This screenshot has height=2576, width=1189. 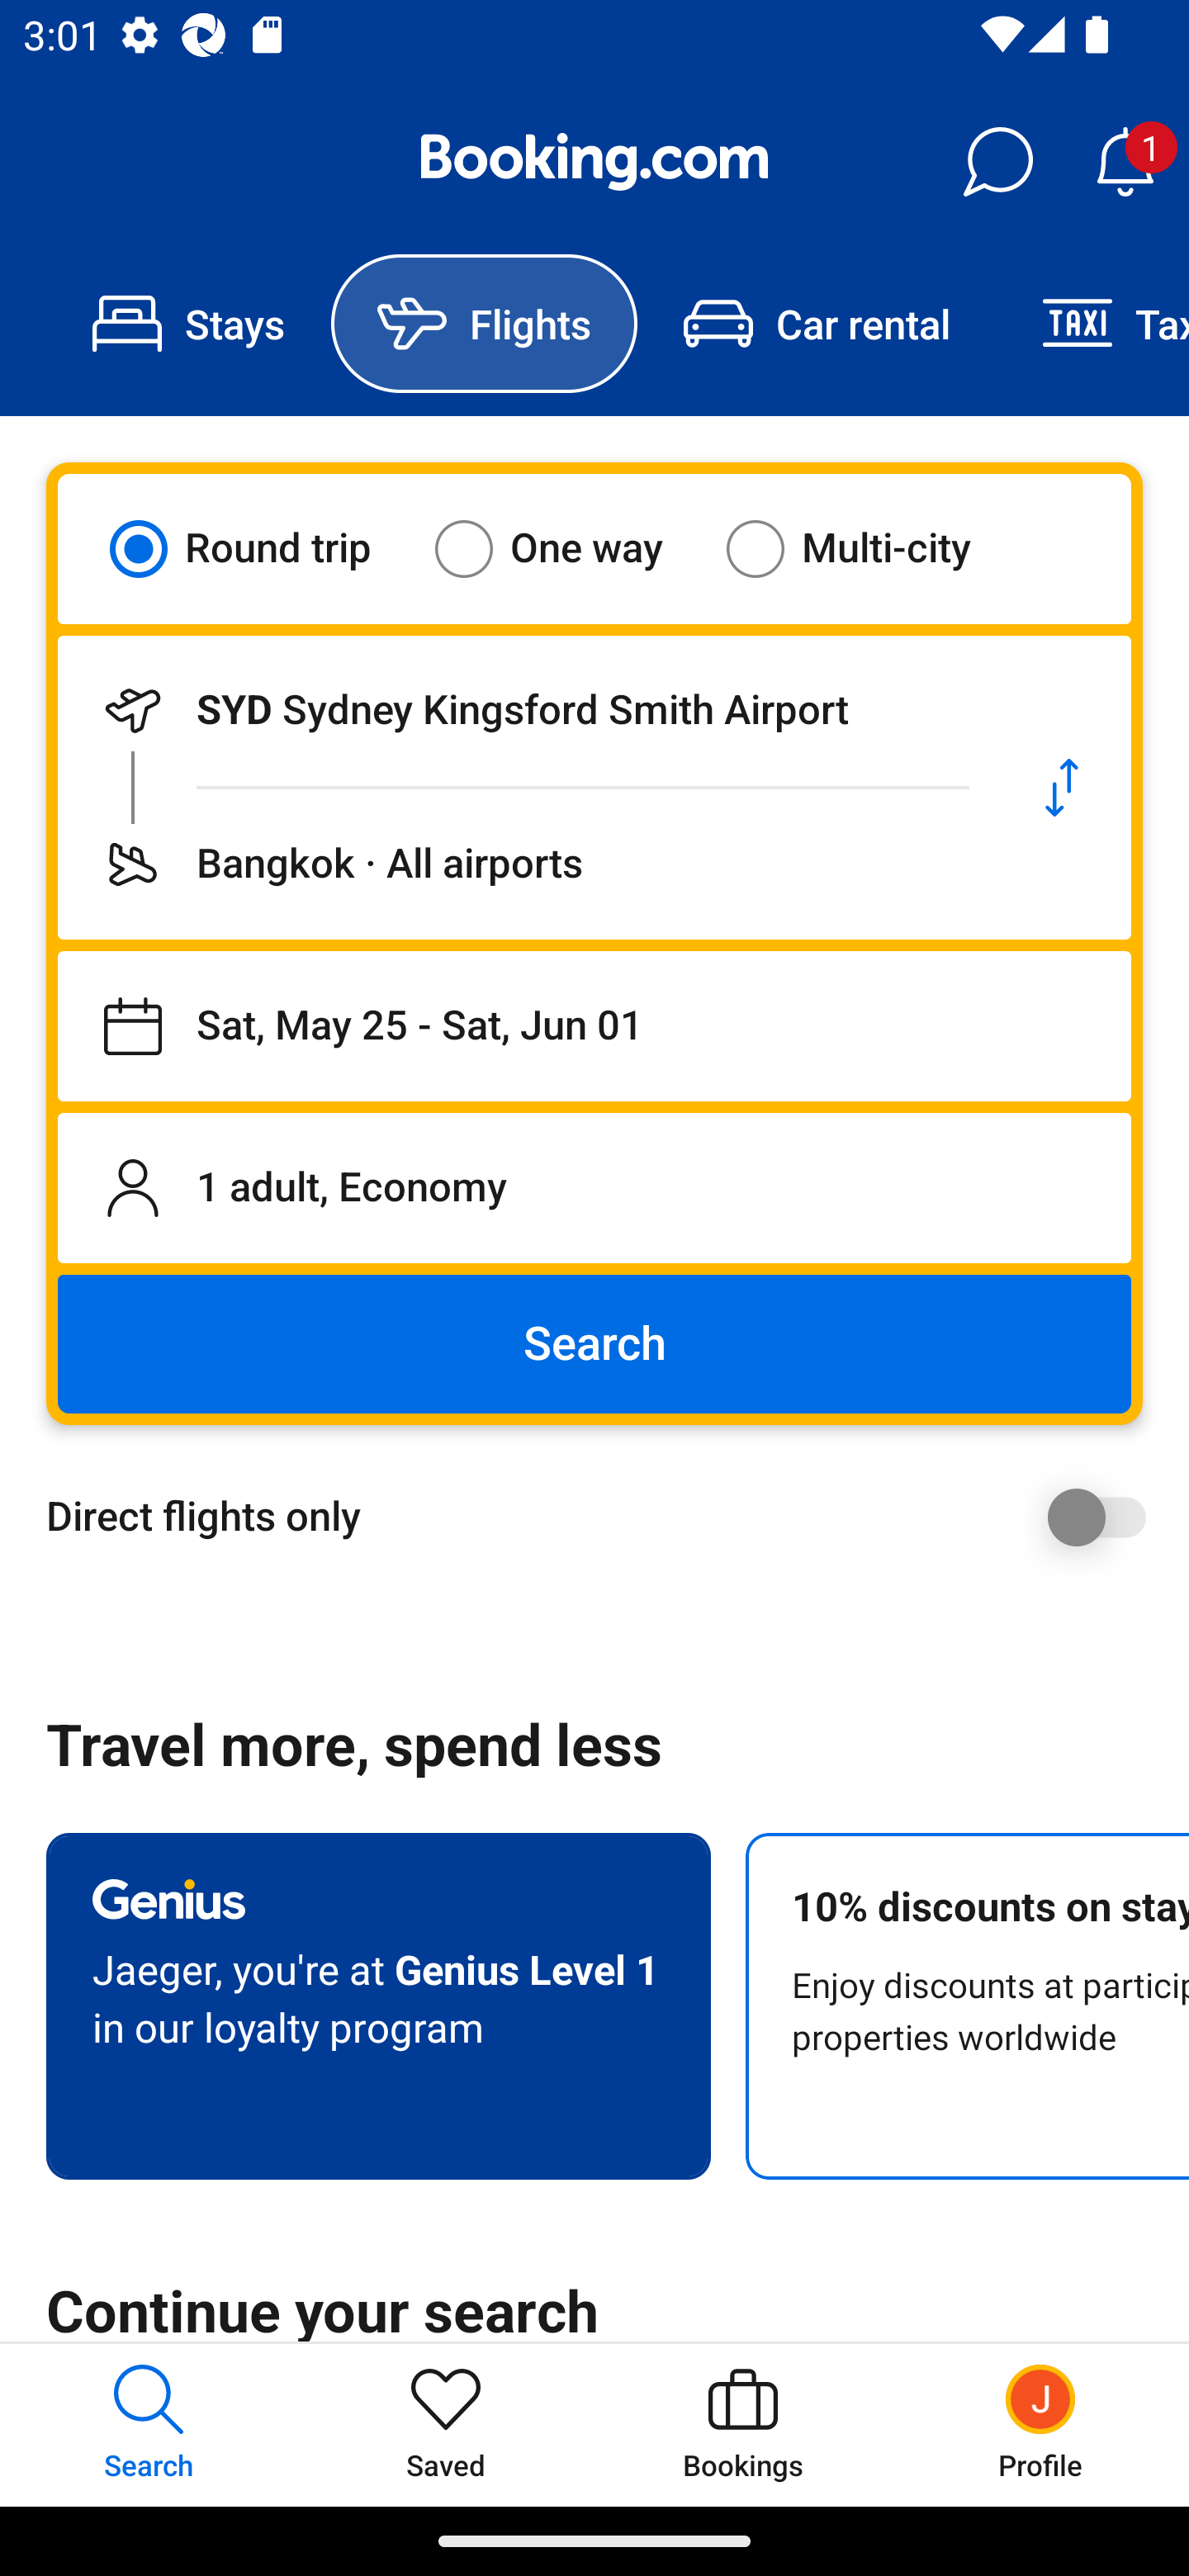 What do you see at coordinates (525, 864) in the screenshot?
I see `Flying to Bangkok · All airports` at bounding box center [525, 864].